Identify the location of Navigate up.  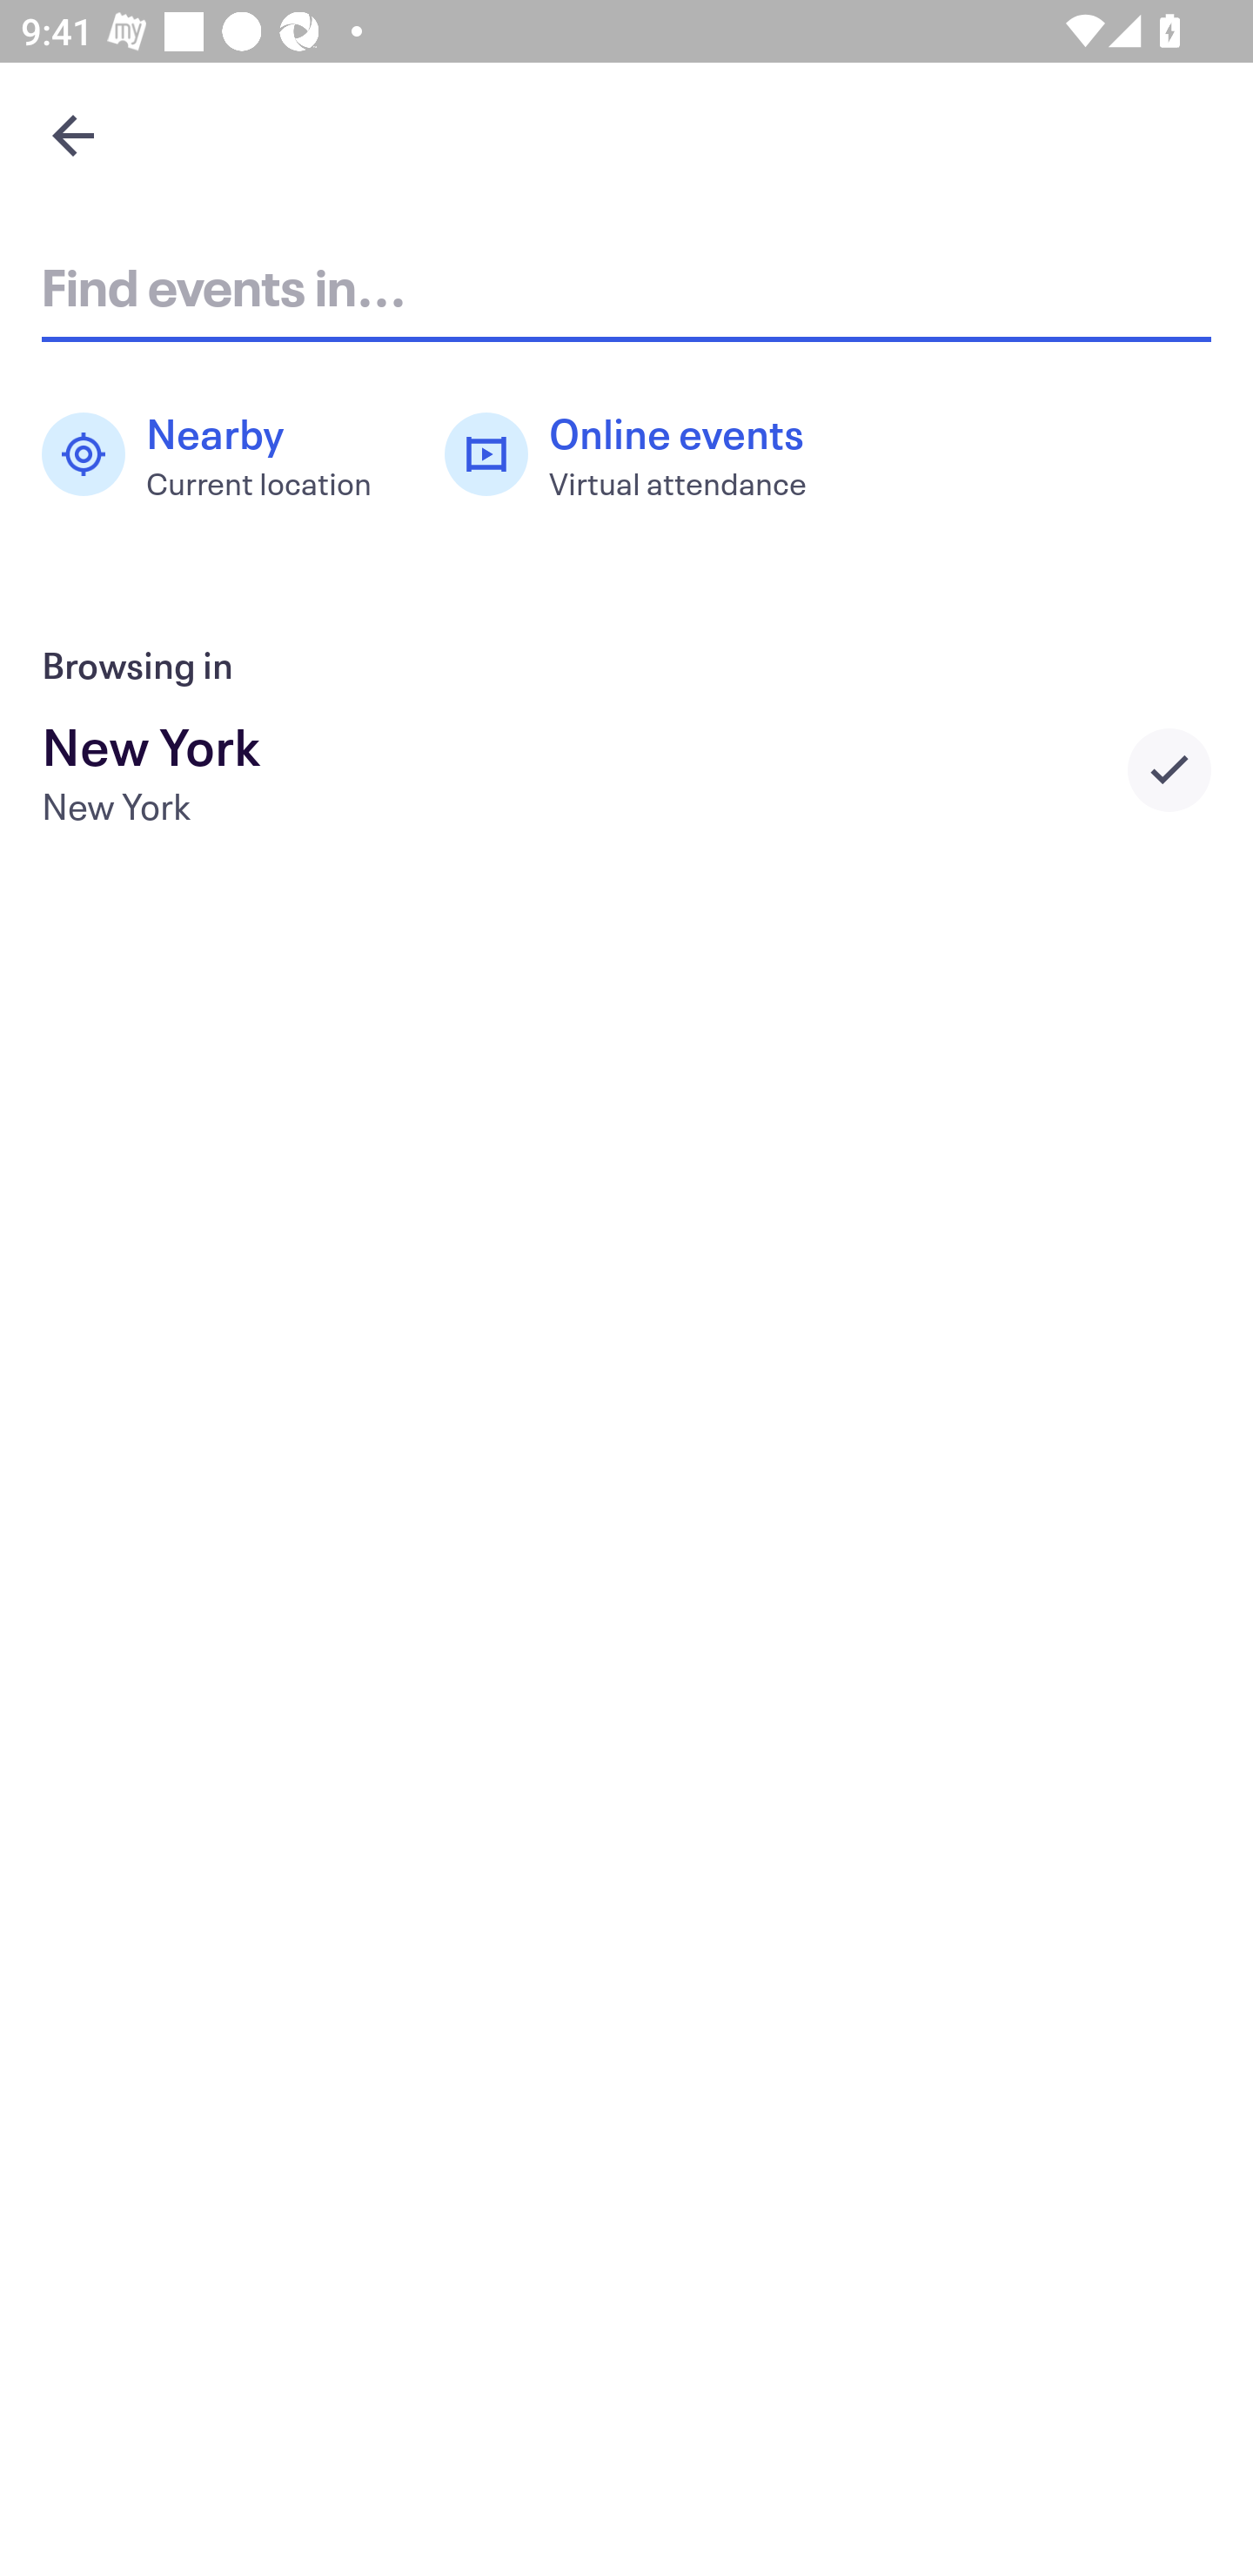
(73, 135).